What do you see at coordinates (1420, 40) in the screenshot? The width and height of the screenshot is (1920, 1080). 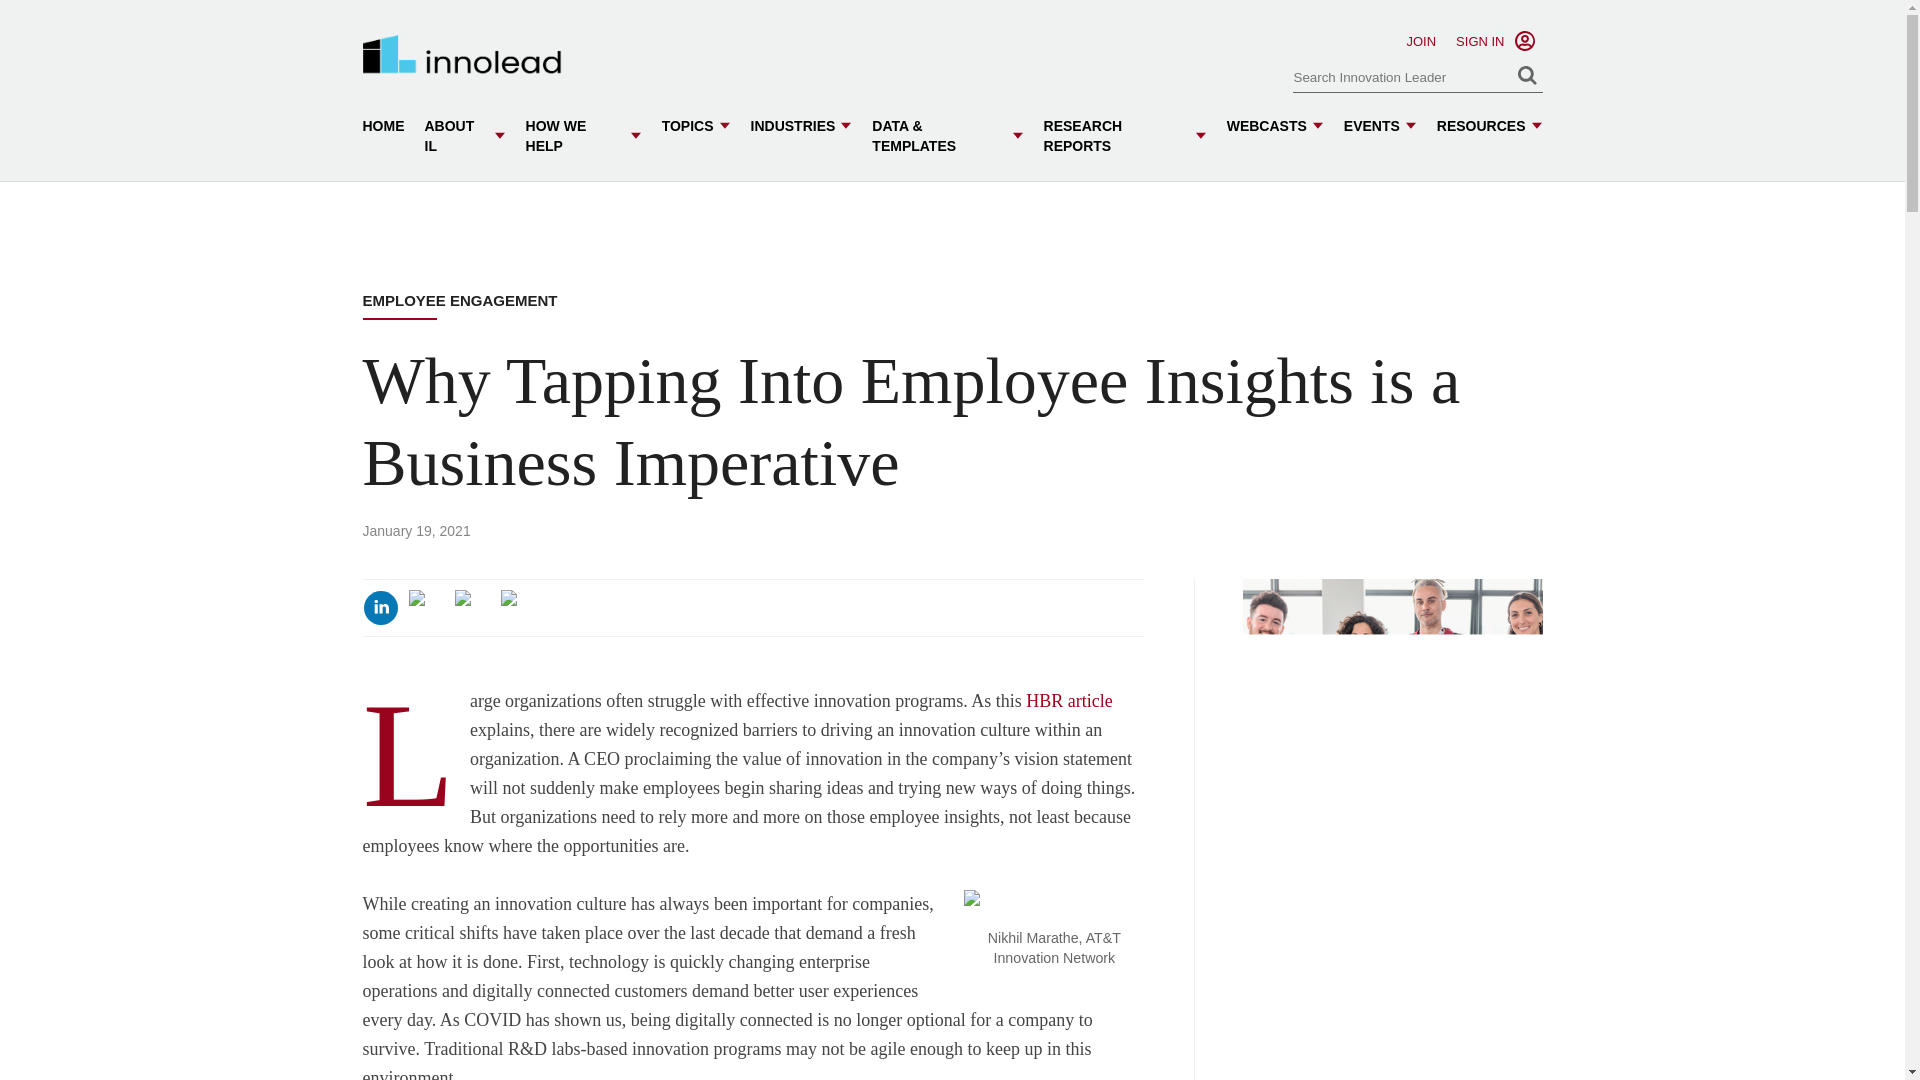 I see `JOIN` at bounding box center [1420, 40].